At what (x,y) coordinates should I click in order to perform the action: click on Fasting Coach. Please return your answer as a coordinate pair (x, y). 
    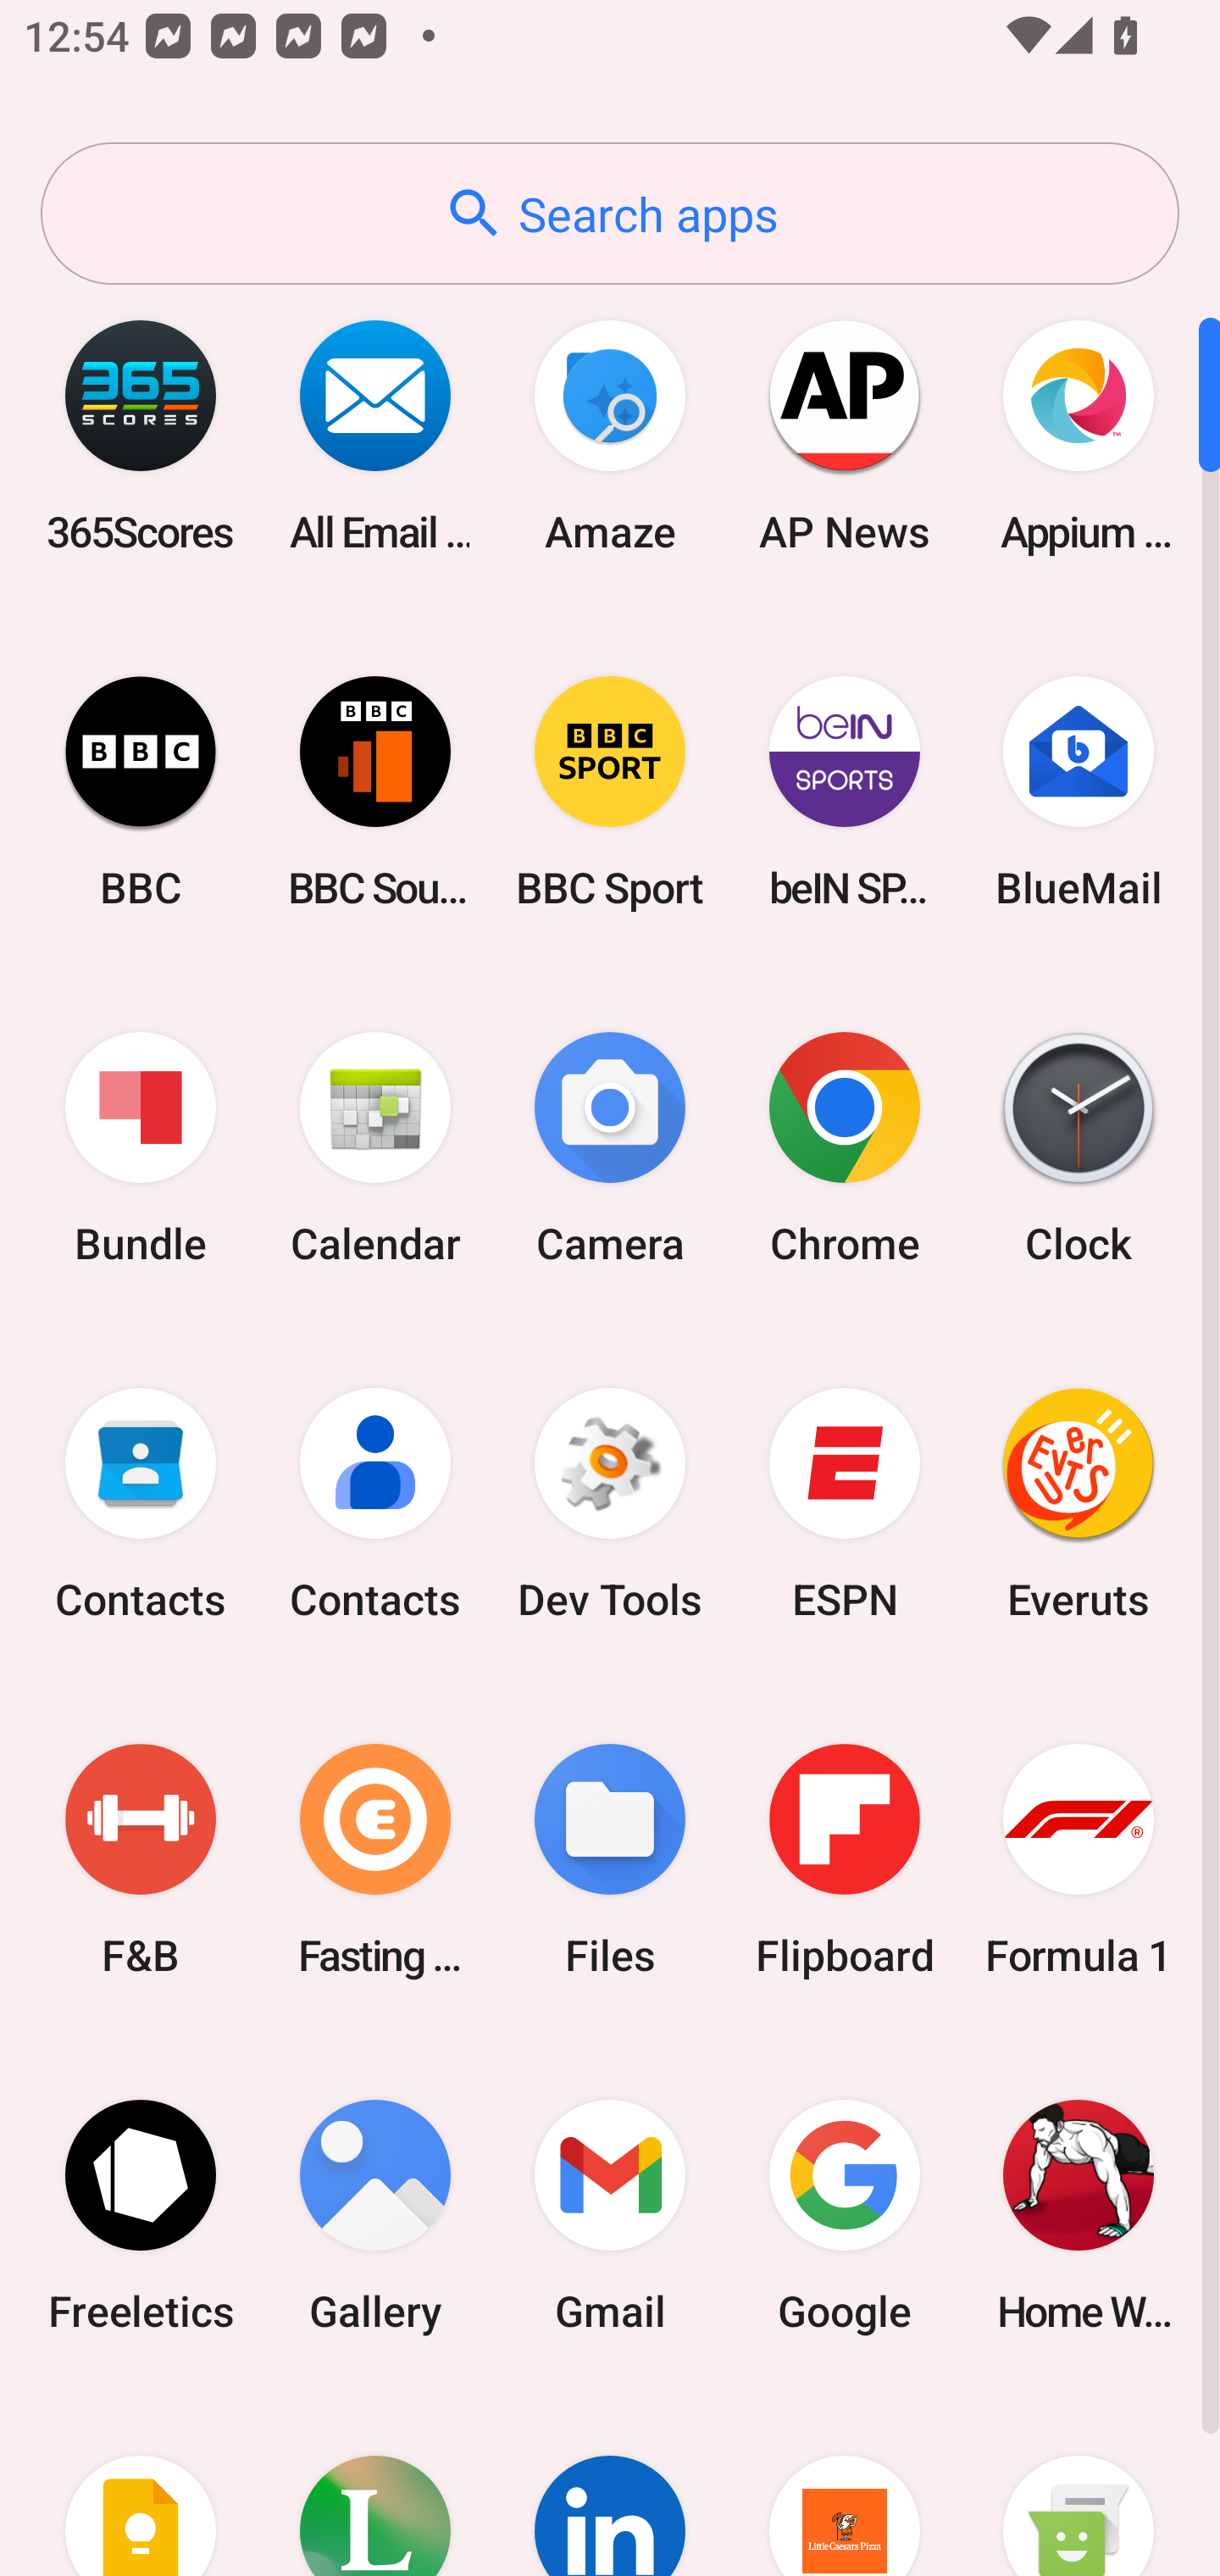
    Looking at the image, I should click on (375, 1859).